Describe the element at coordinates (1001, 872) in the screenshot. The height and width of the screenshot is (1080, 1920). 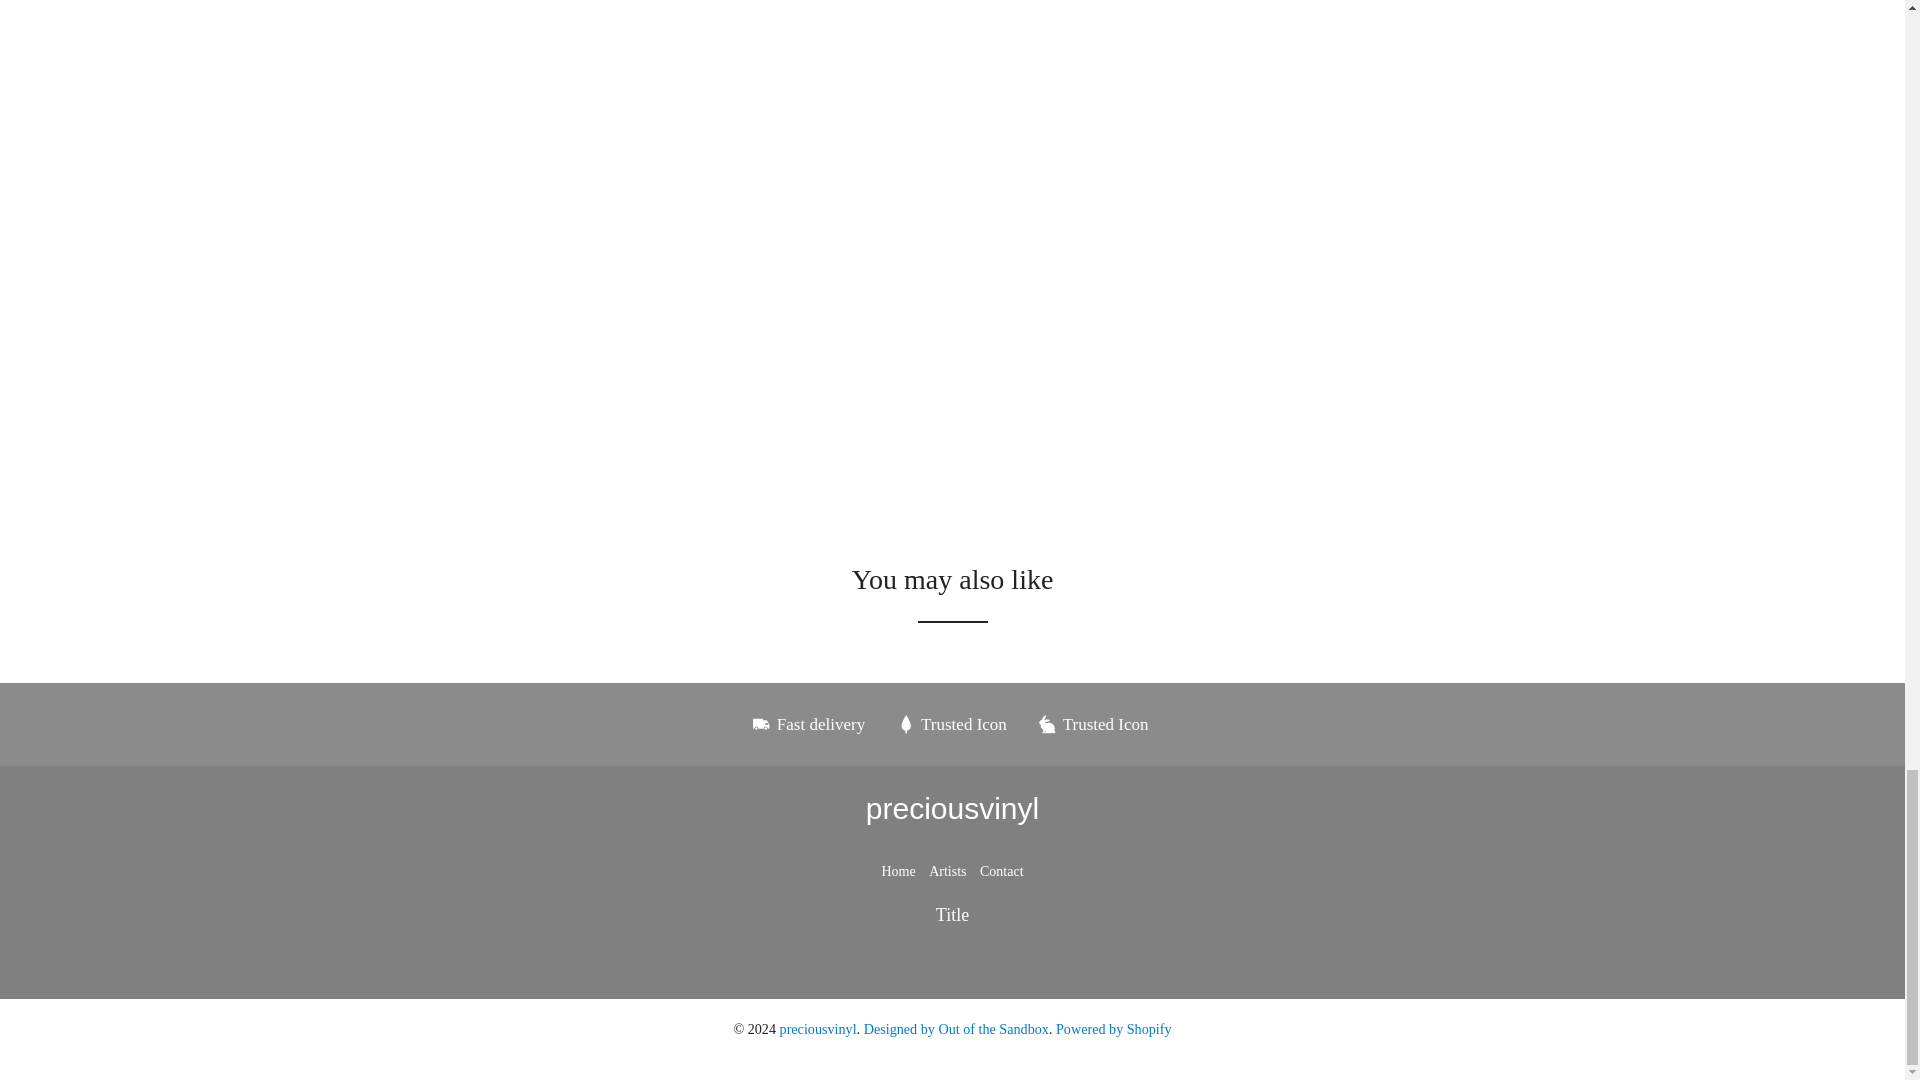
I see `Contact` at that location.